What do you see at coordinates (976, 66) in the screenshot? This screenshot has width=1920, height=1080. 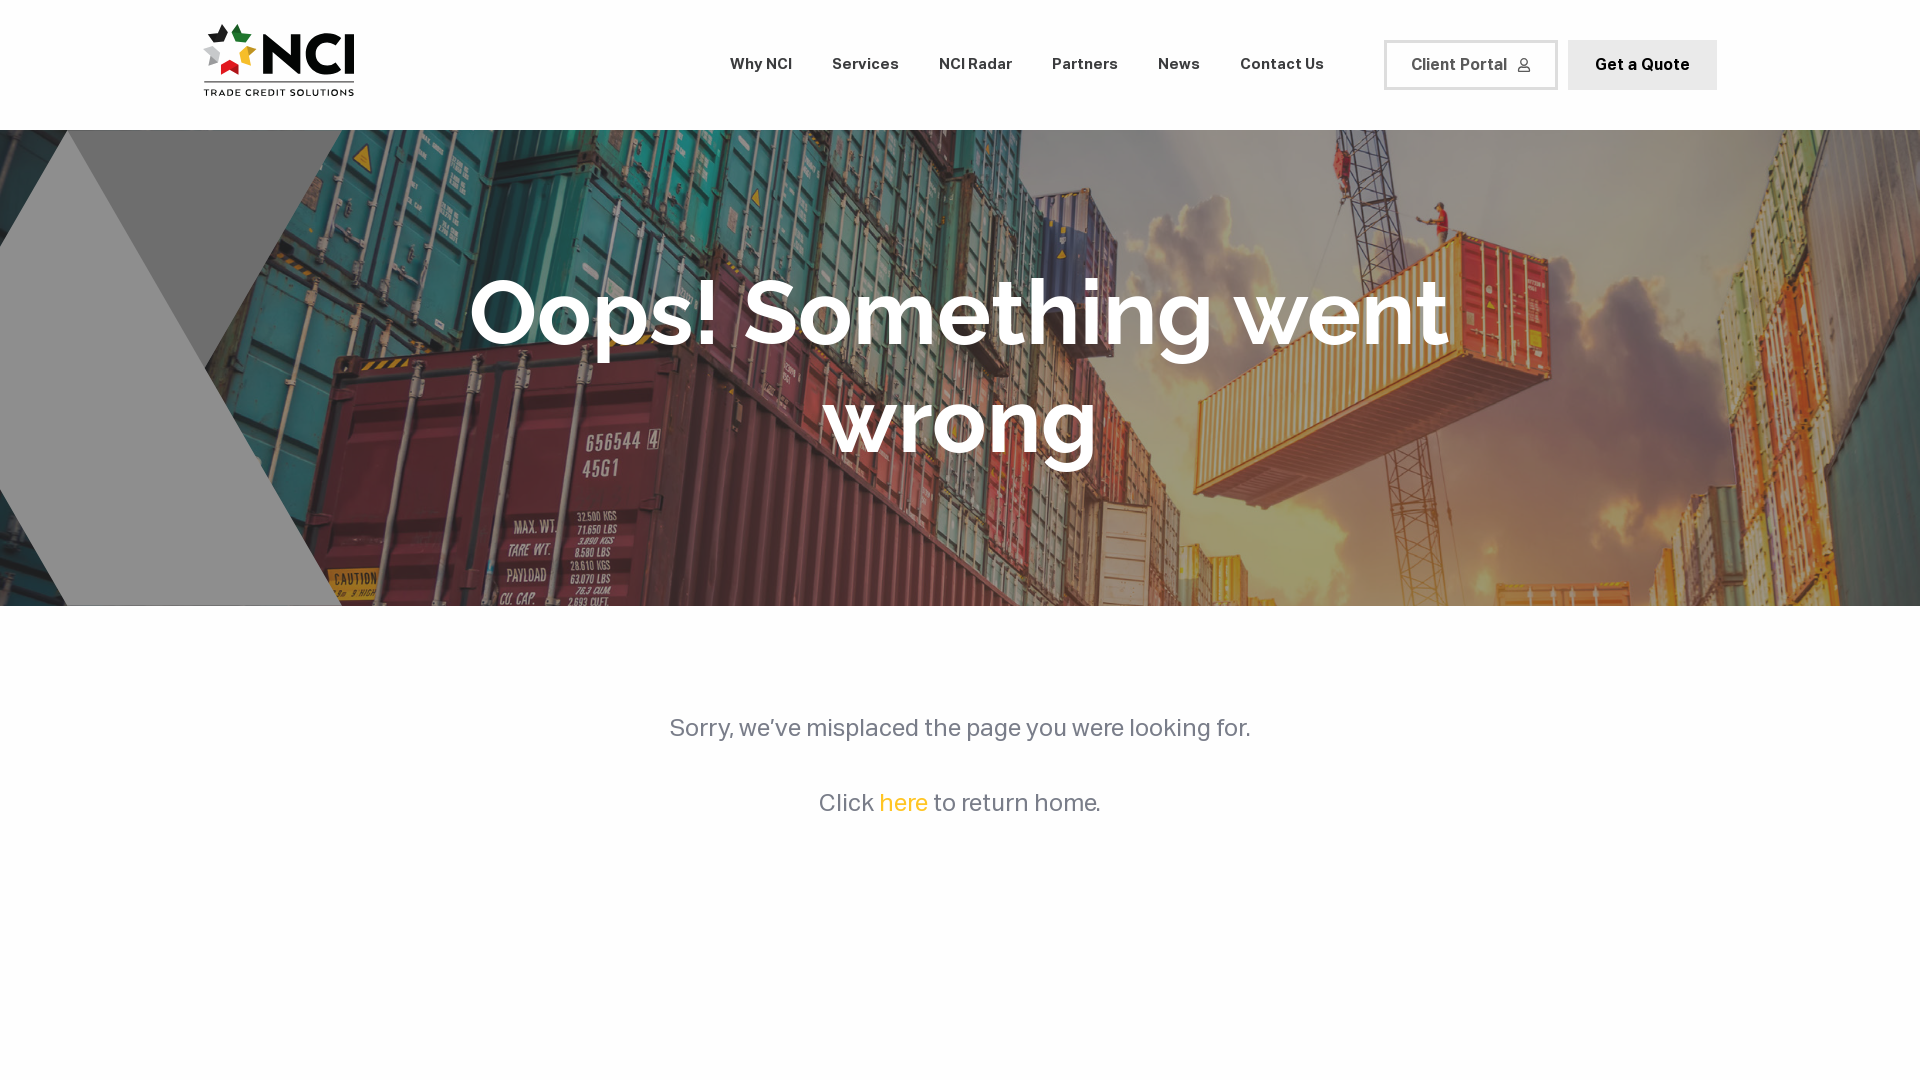 I see `NCI Radar` at bounding box center [976, 66].